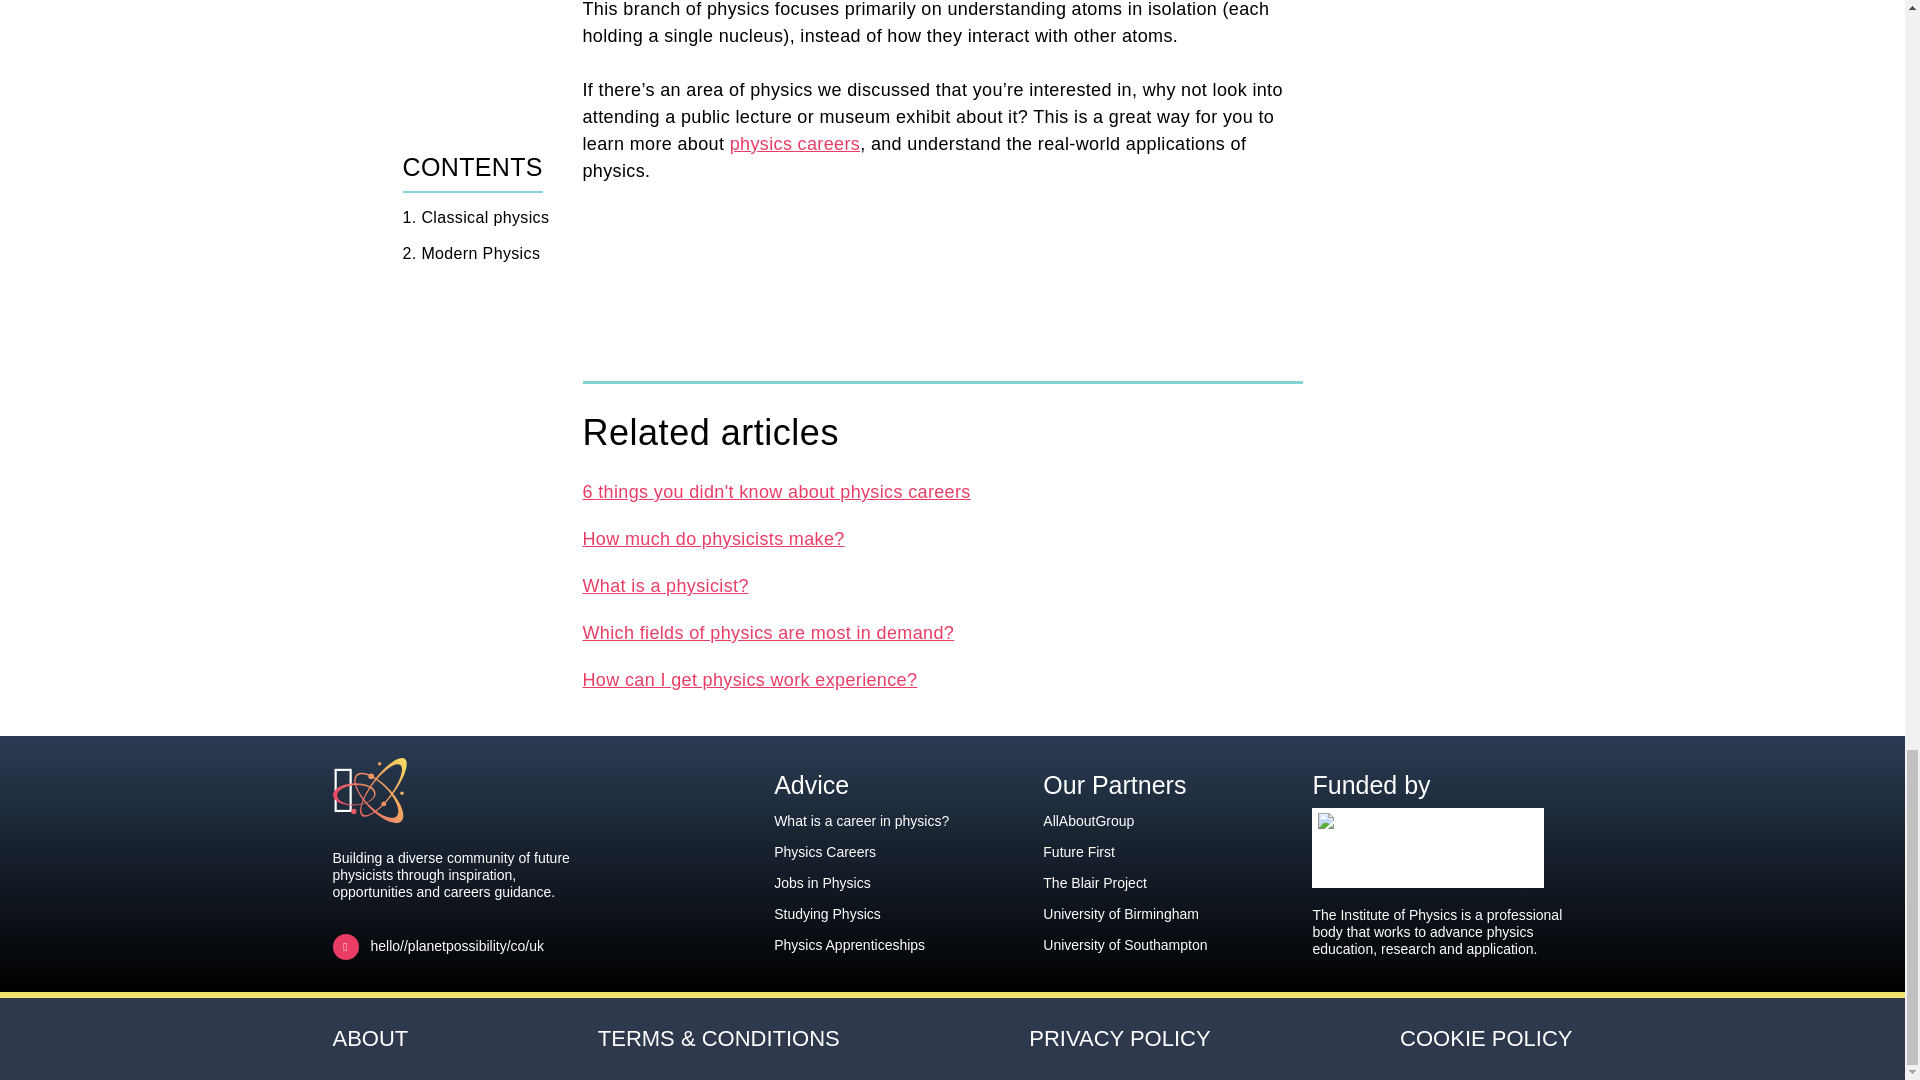 Image resolution: width=1920 pixels, height=1080 pixels. What do you see at coordinates (1078, 851) in the screenshot?
I see `Future First` at bounding box center [1078, 851].